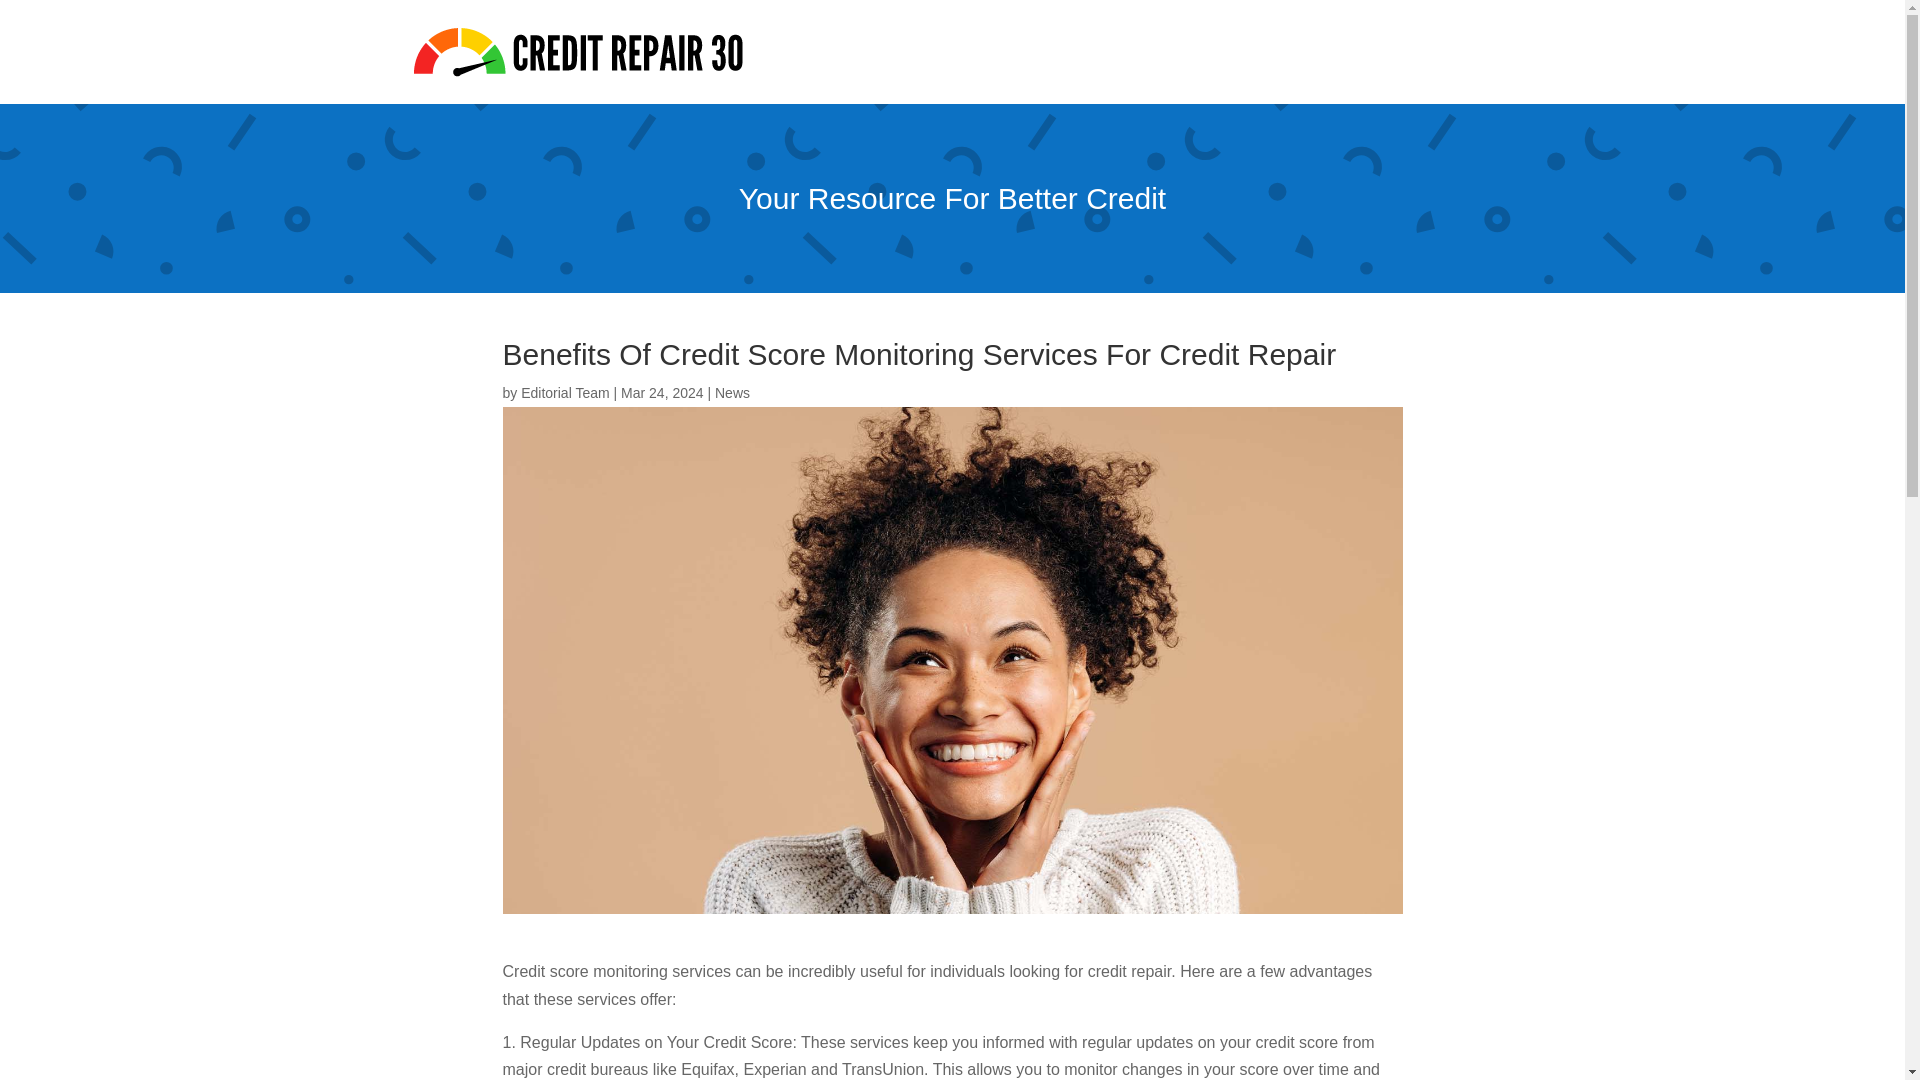 This screenshot has width=1920, height=1080. Describe the element at coordinates (564, 392) in the screenshot. I see `Posts by Editorial Team` at that location.